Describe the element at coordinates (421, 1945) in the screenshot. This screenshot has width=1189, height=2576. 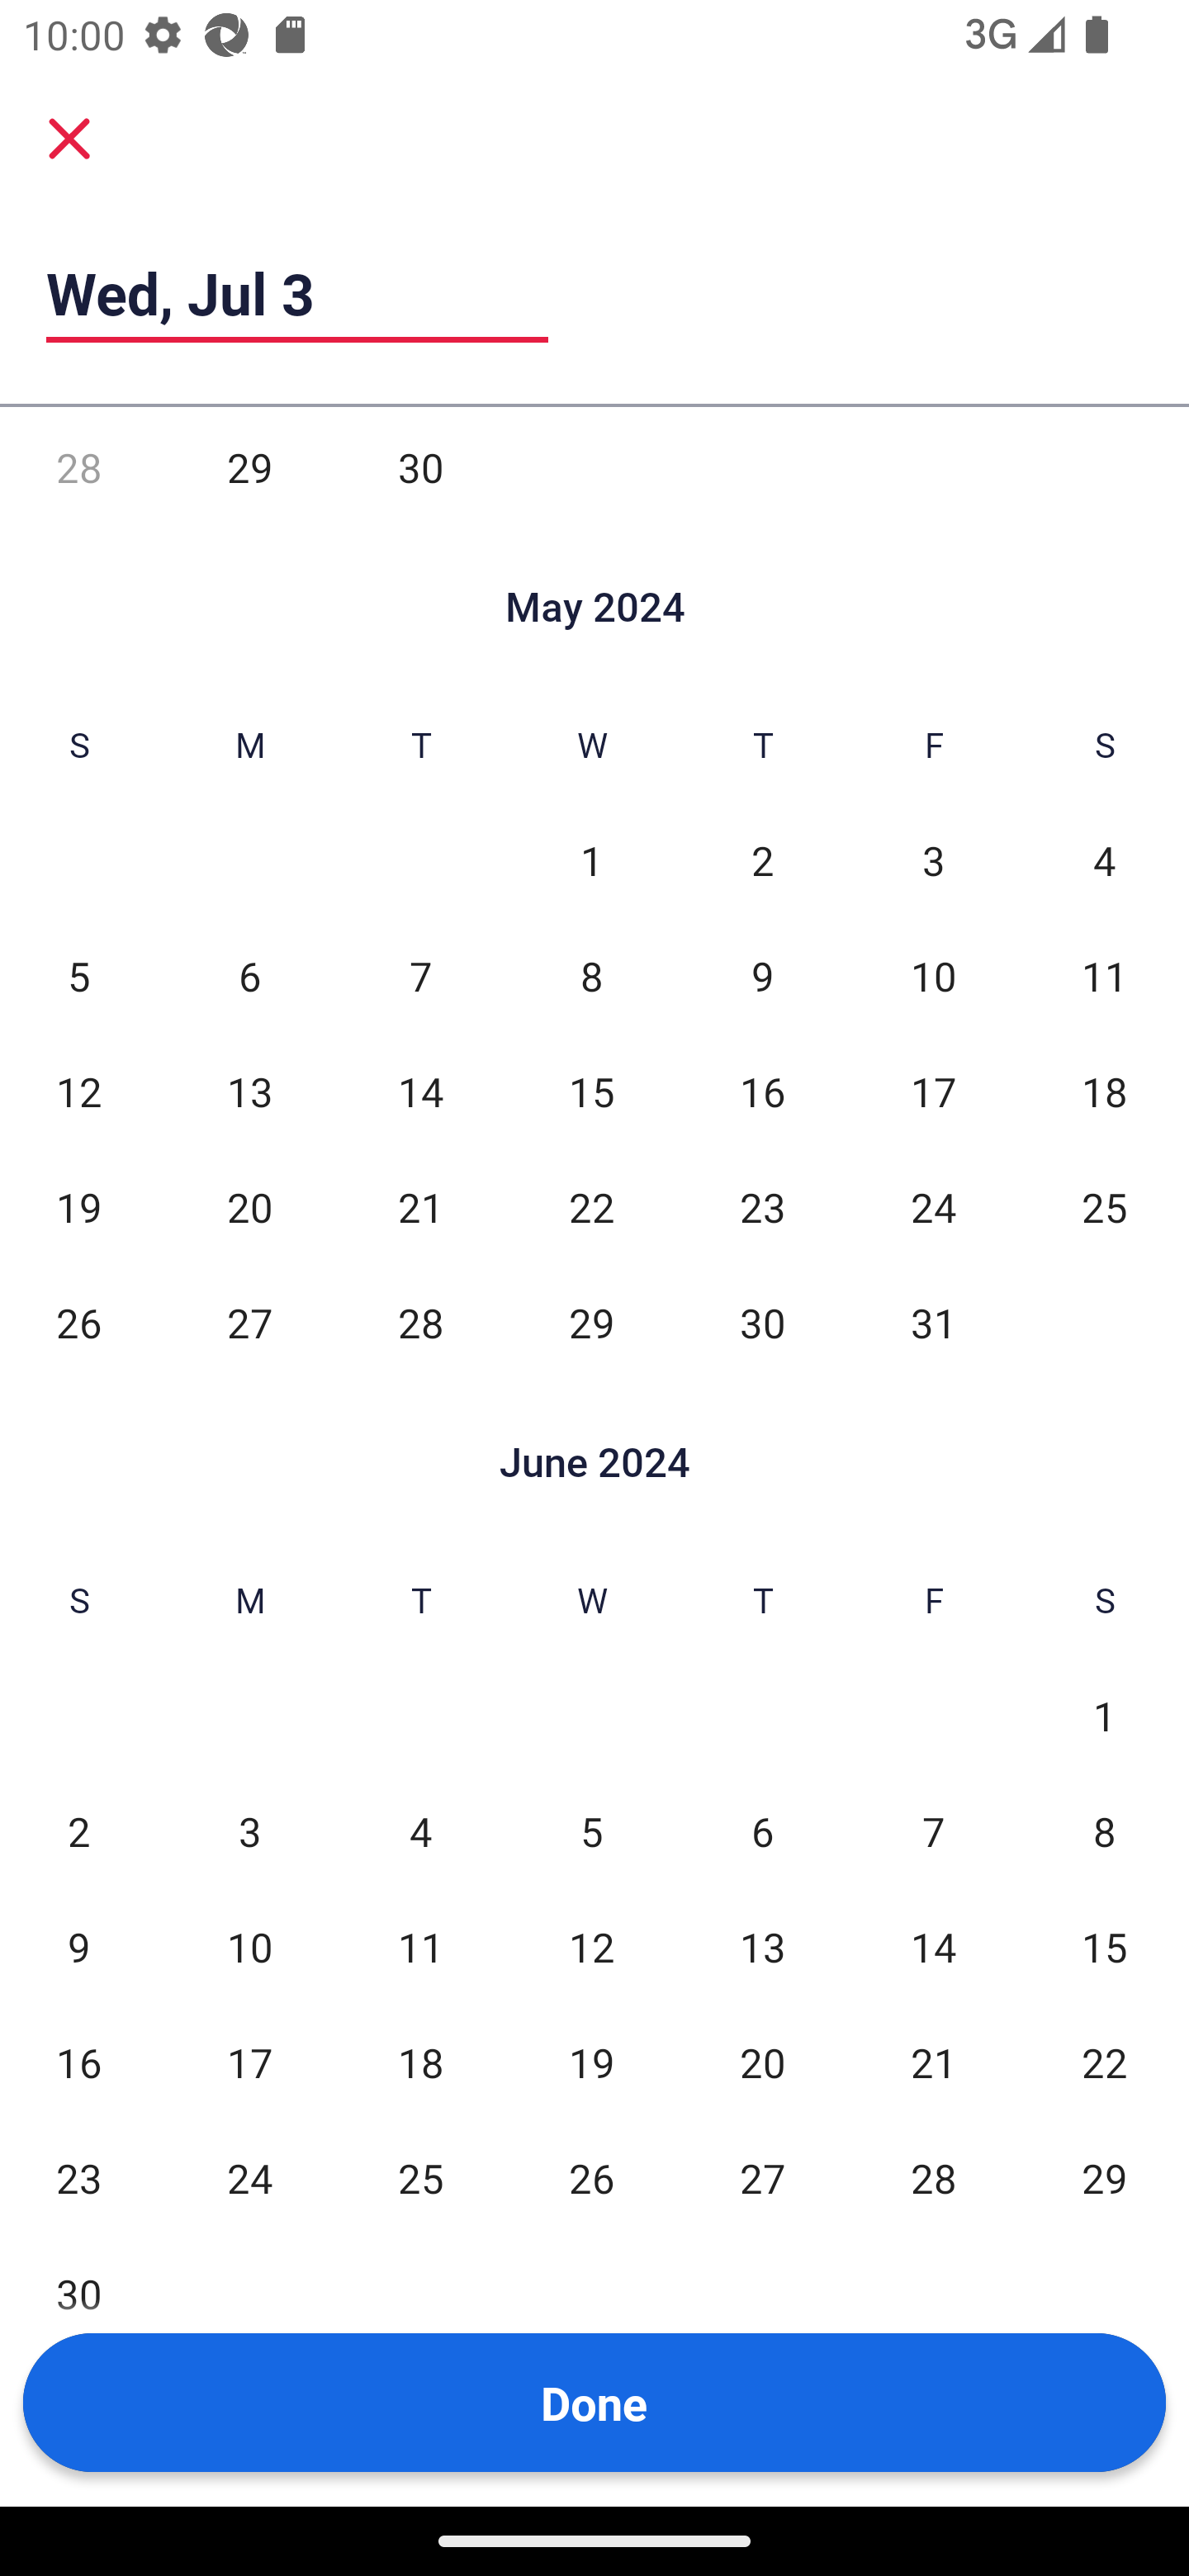
I see `11 Tue, Jun 11, Not Selected` at that location.